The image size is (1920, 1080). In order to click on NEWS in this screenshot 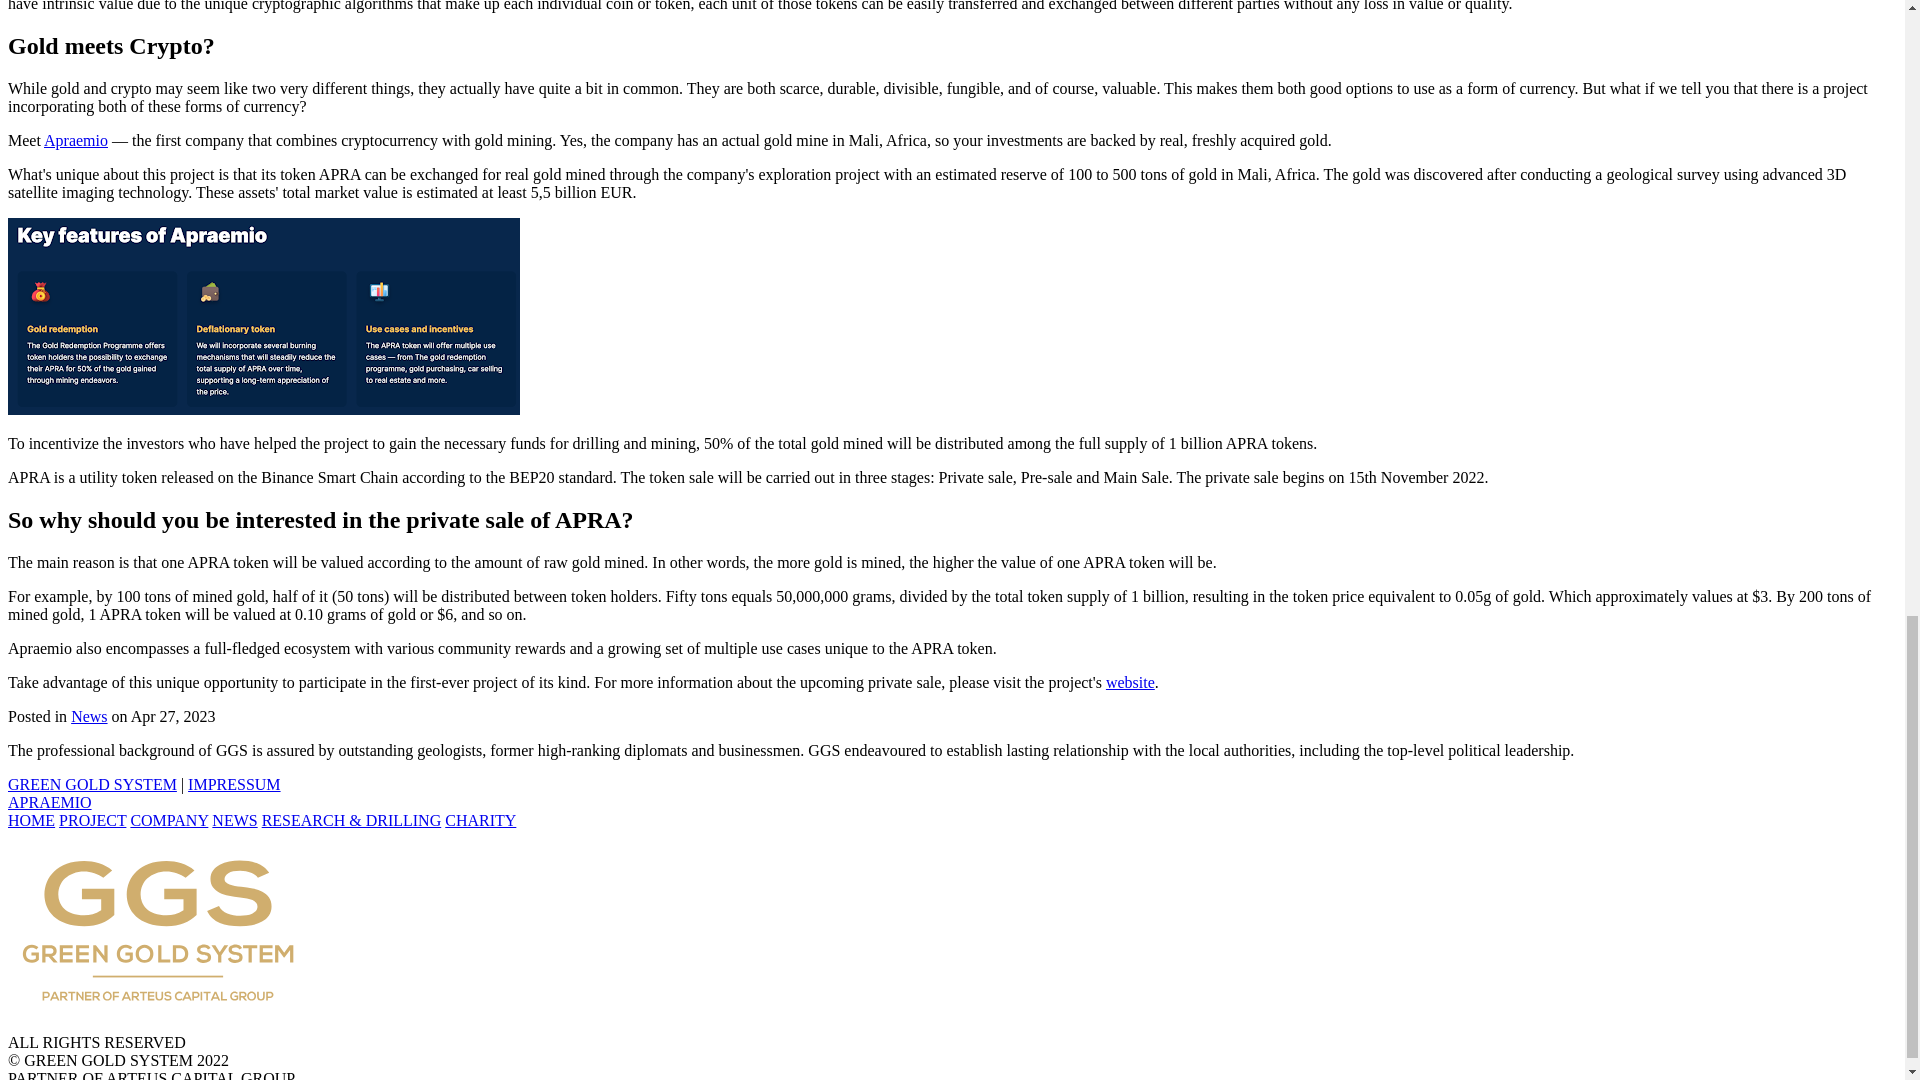, I will do `click(234, 820)`.